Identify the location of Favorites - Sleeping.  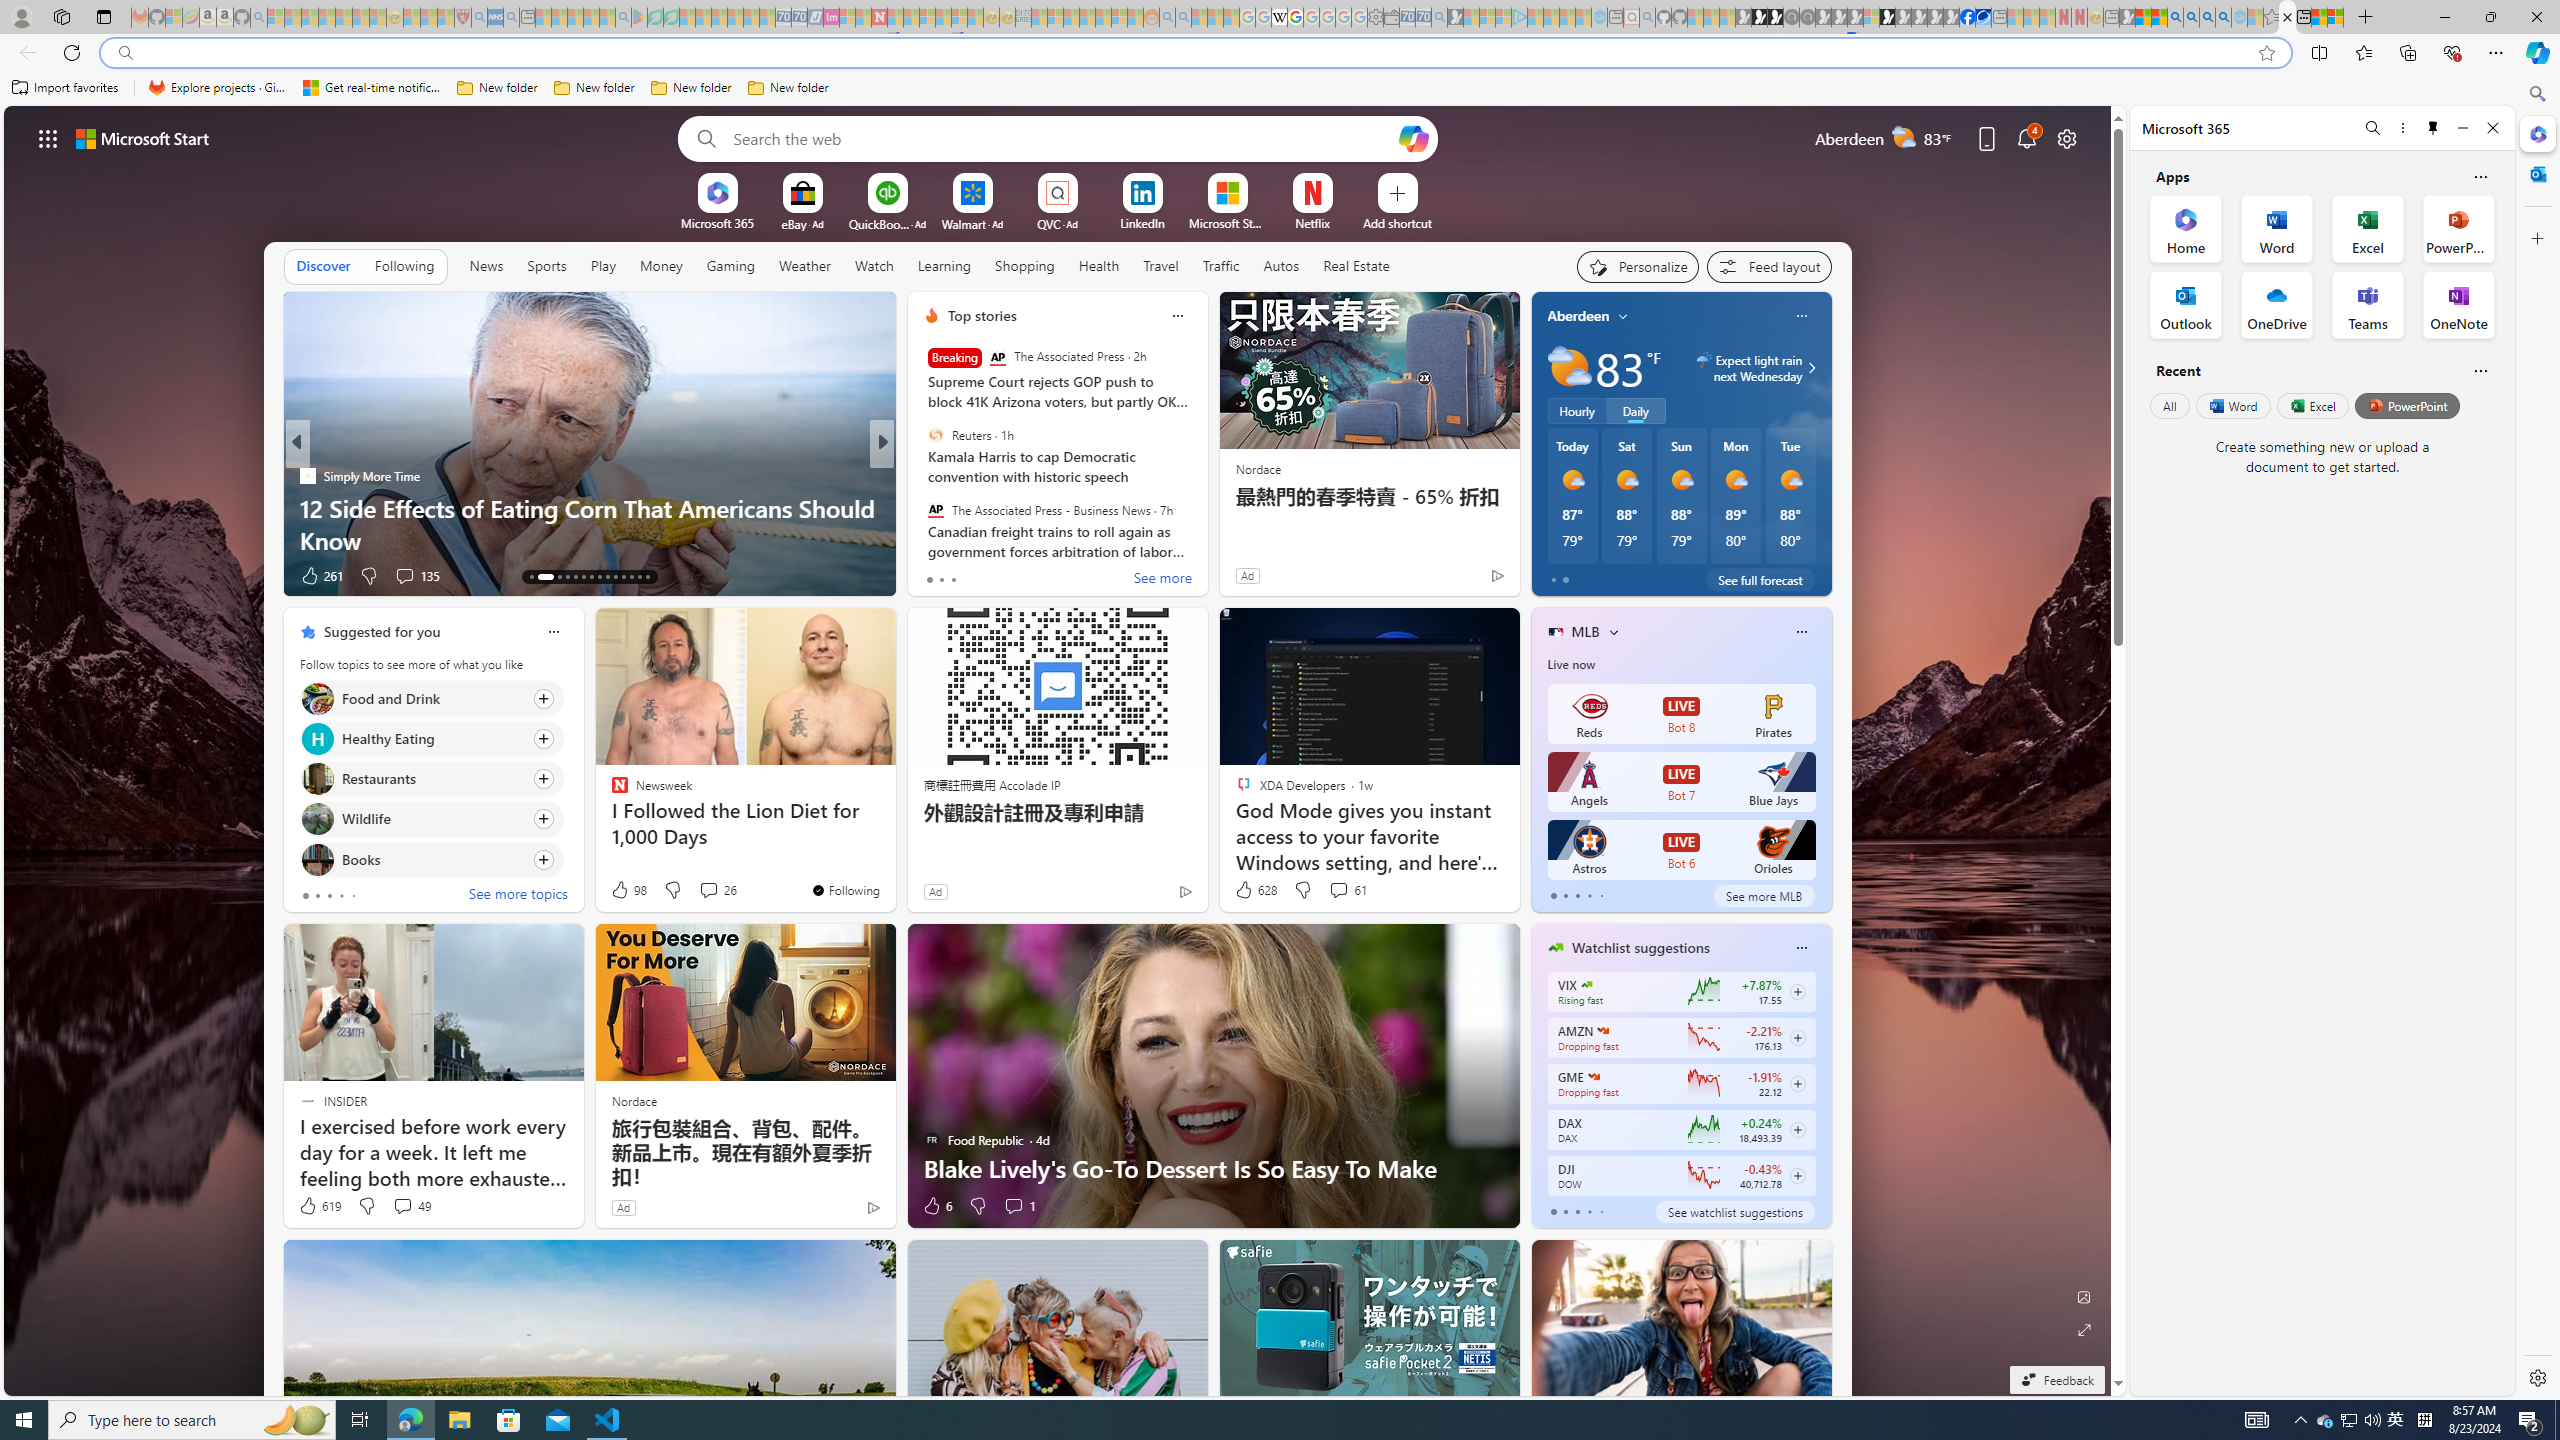
(2272, 17).